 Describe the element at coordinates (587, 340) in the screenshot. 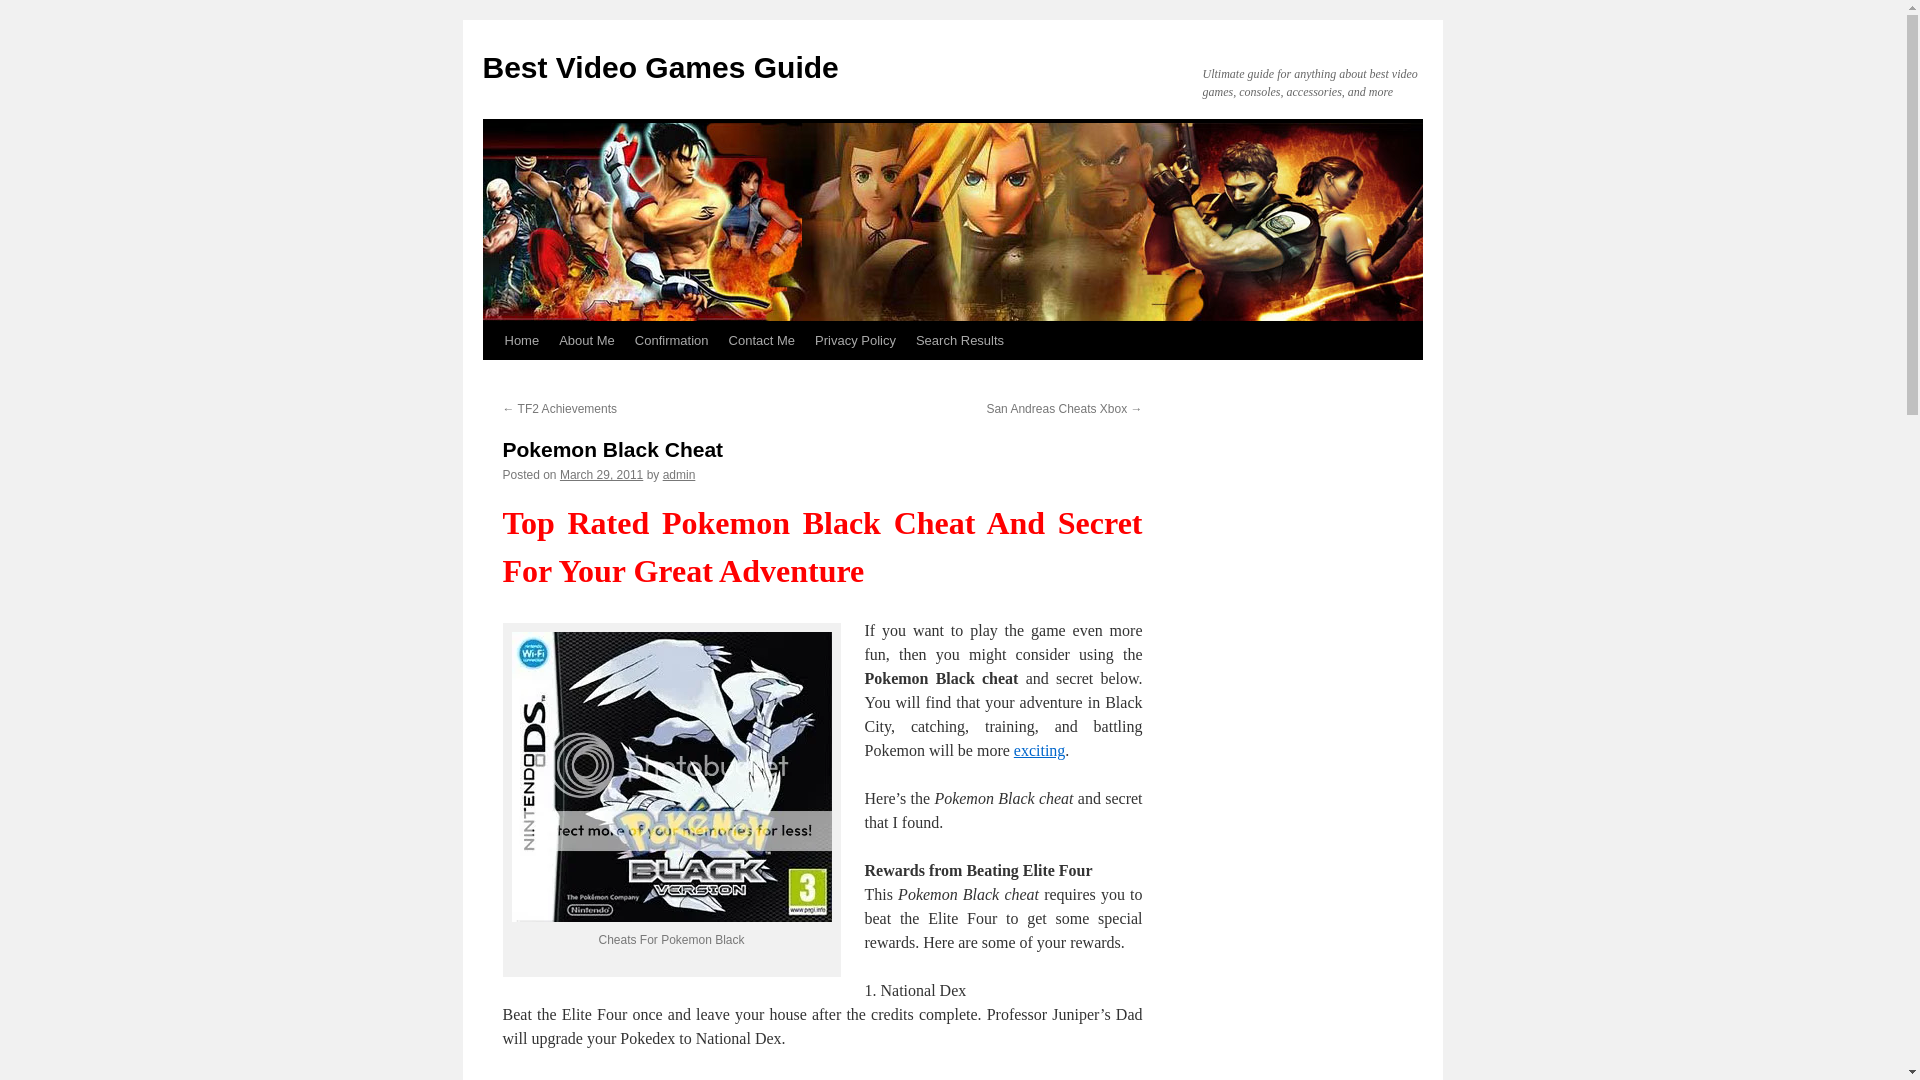

I see `About Me` at that location.